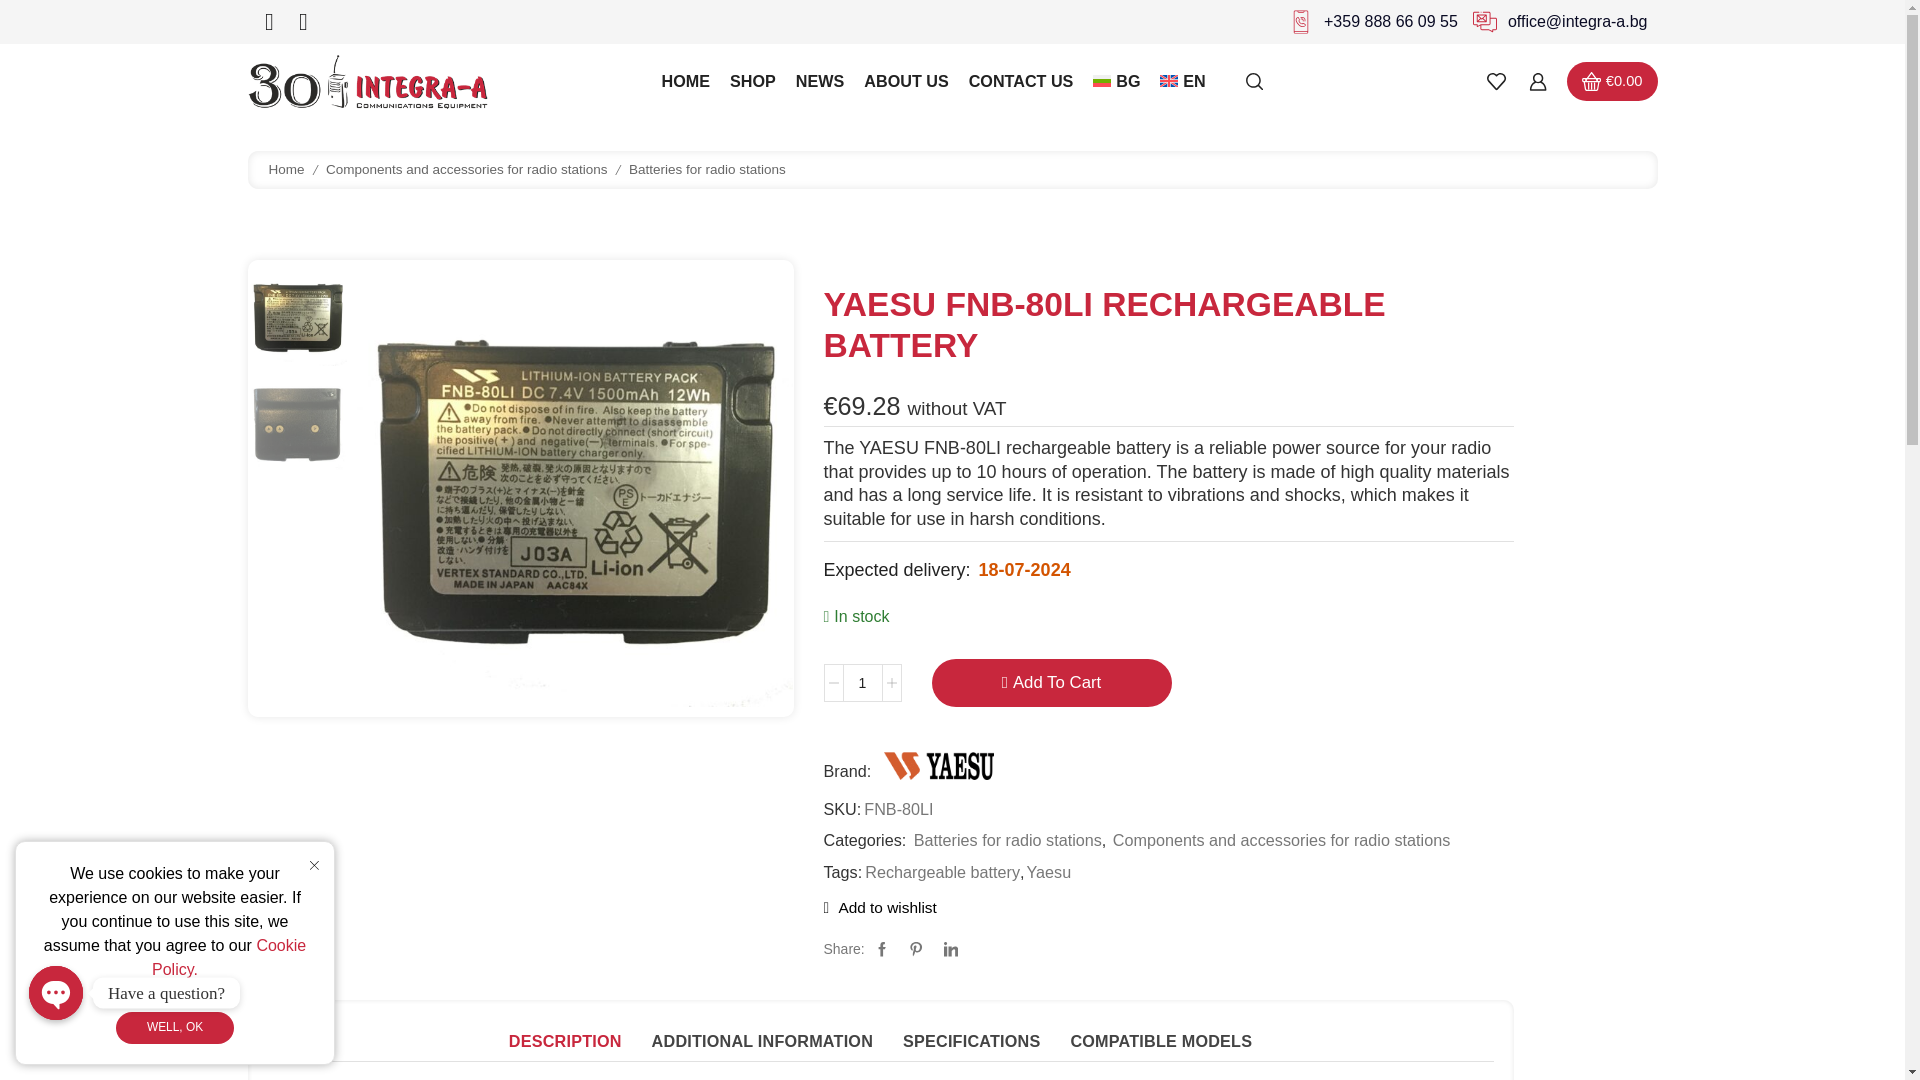 The image size is (1920, 1080). Describe the element at coordinates (296, 316) in the screenshot. I see `integra-a-yaesu-fnb-80li-1.jpg` at that location.